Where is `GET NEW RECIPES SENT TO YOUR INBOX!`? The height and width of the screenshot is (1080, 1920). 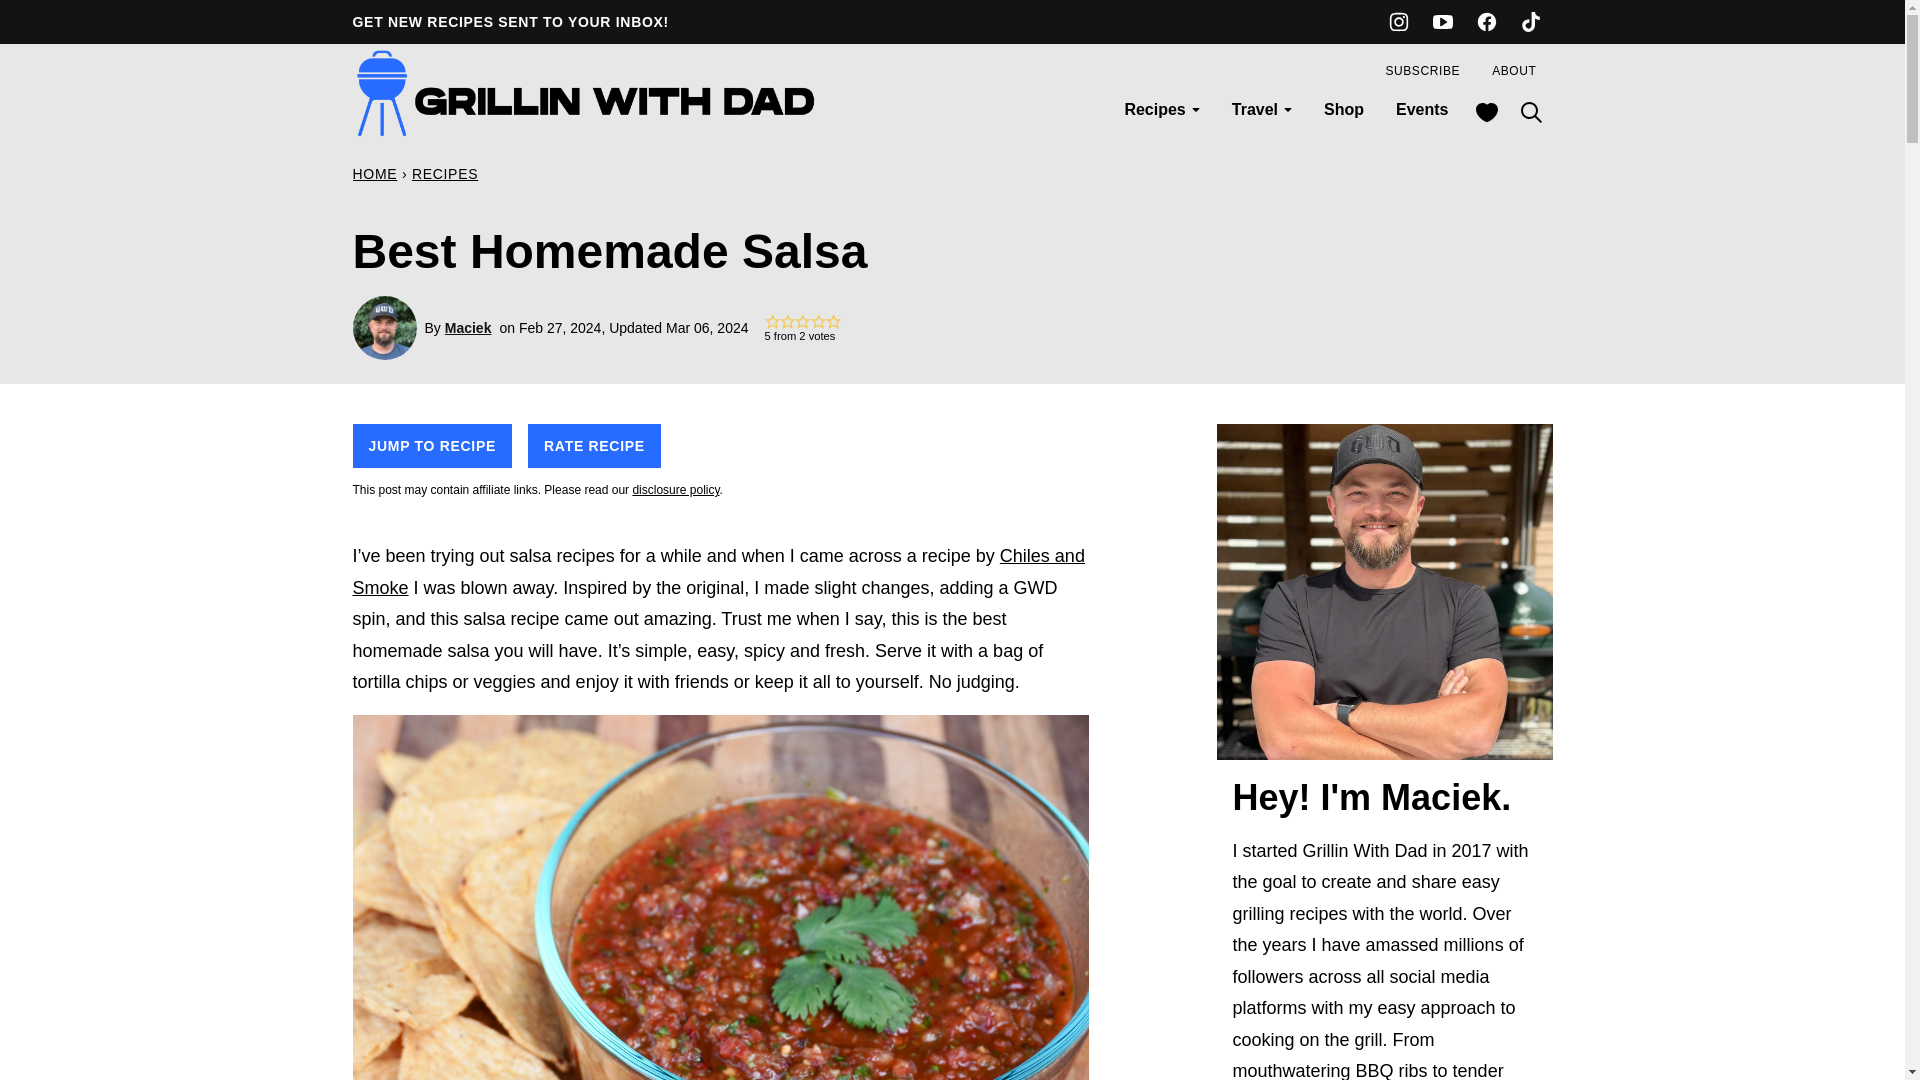 GET NEW RECIPES SENT TO YOUR INBOX! is located at coordinates (510, 22).